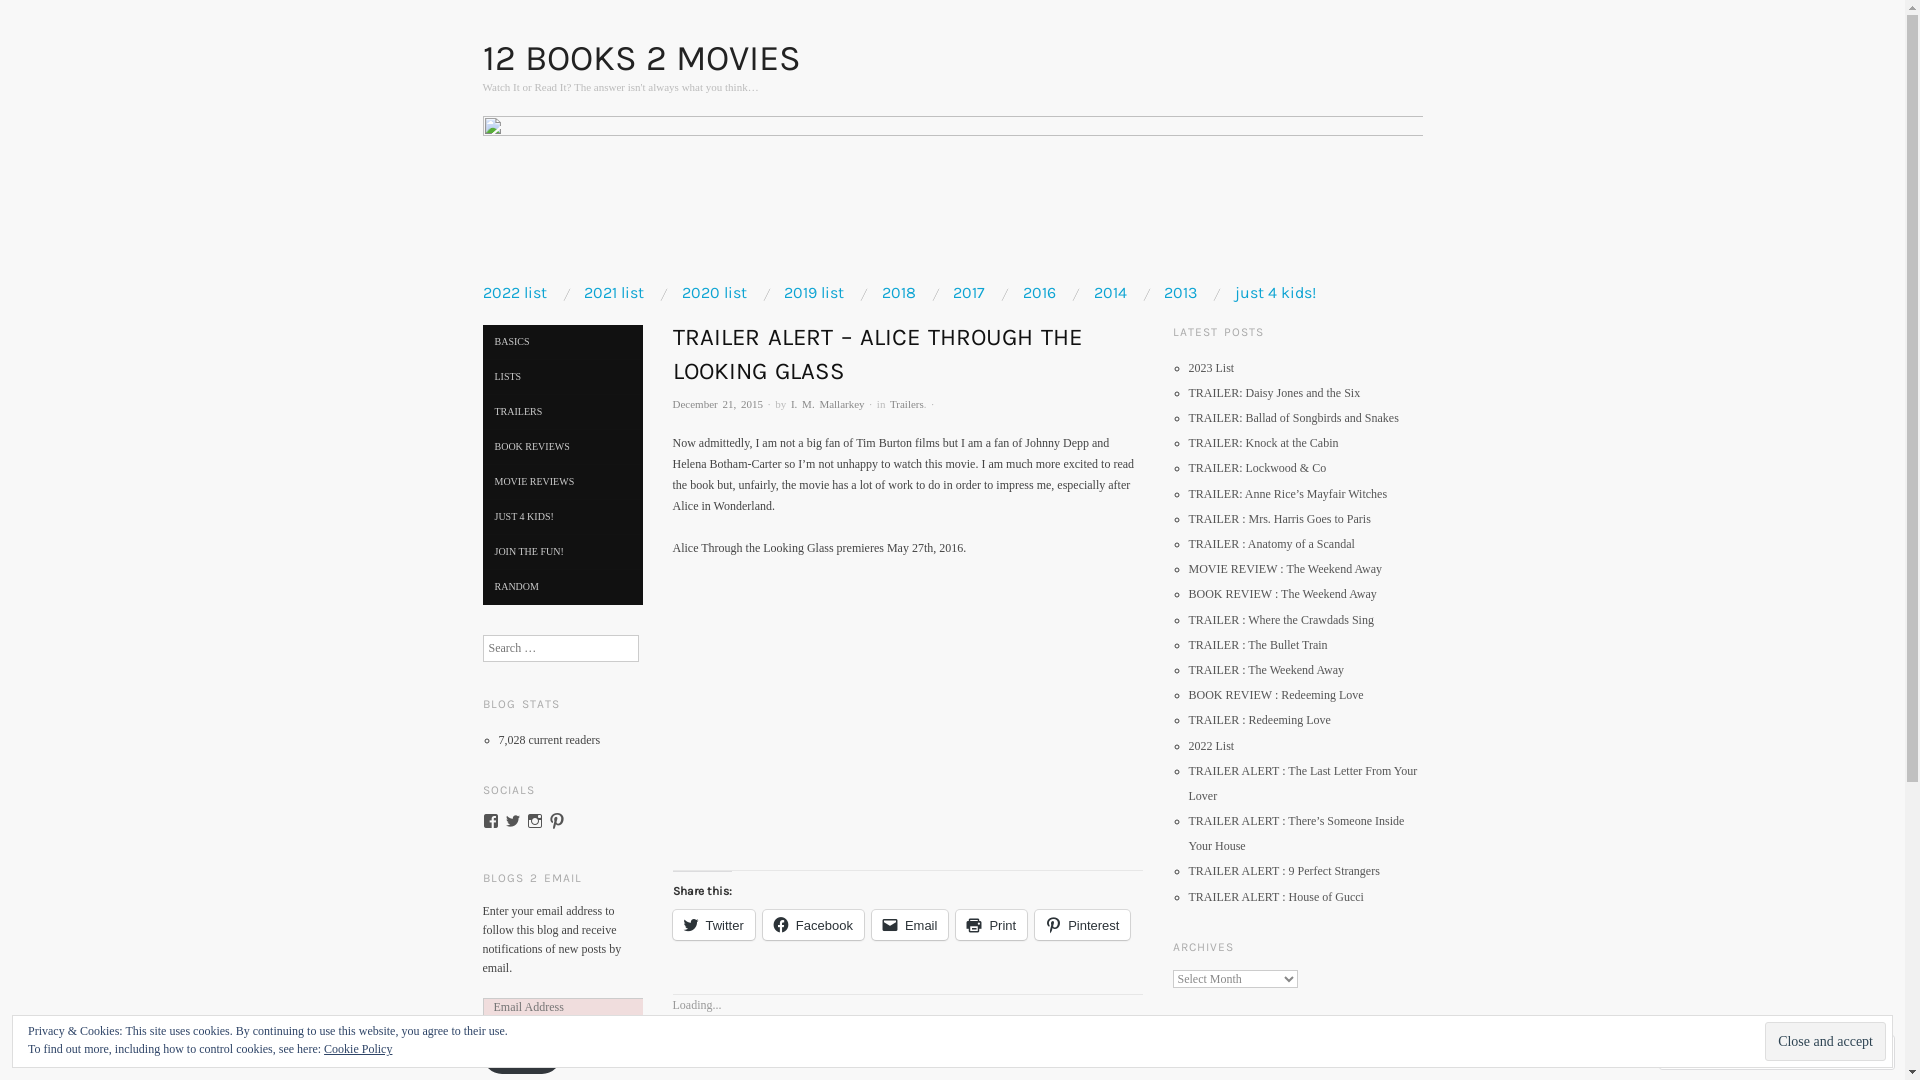  I want to click on TRAILER : Mrs. Harris Goes to Paris, so click(1279, 519).